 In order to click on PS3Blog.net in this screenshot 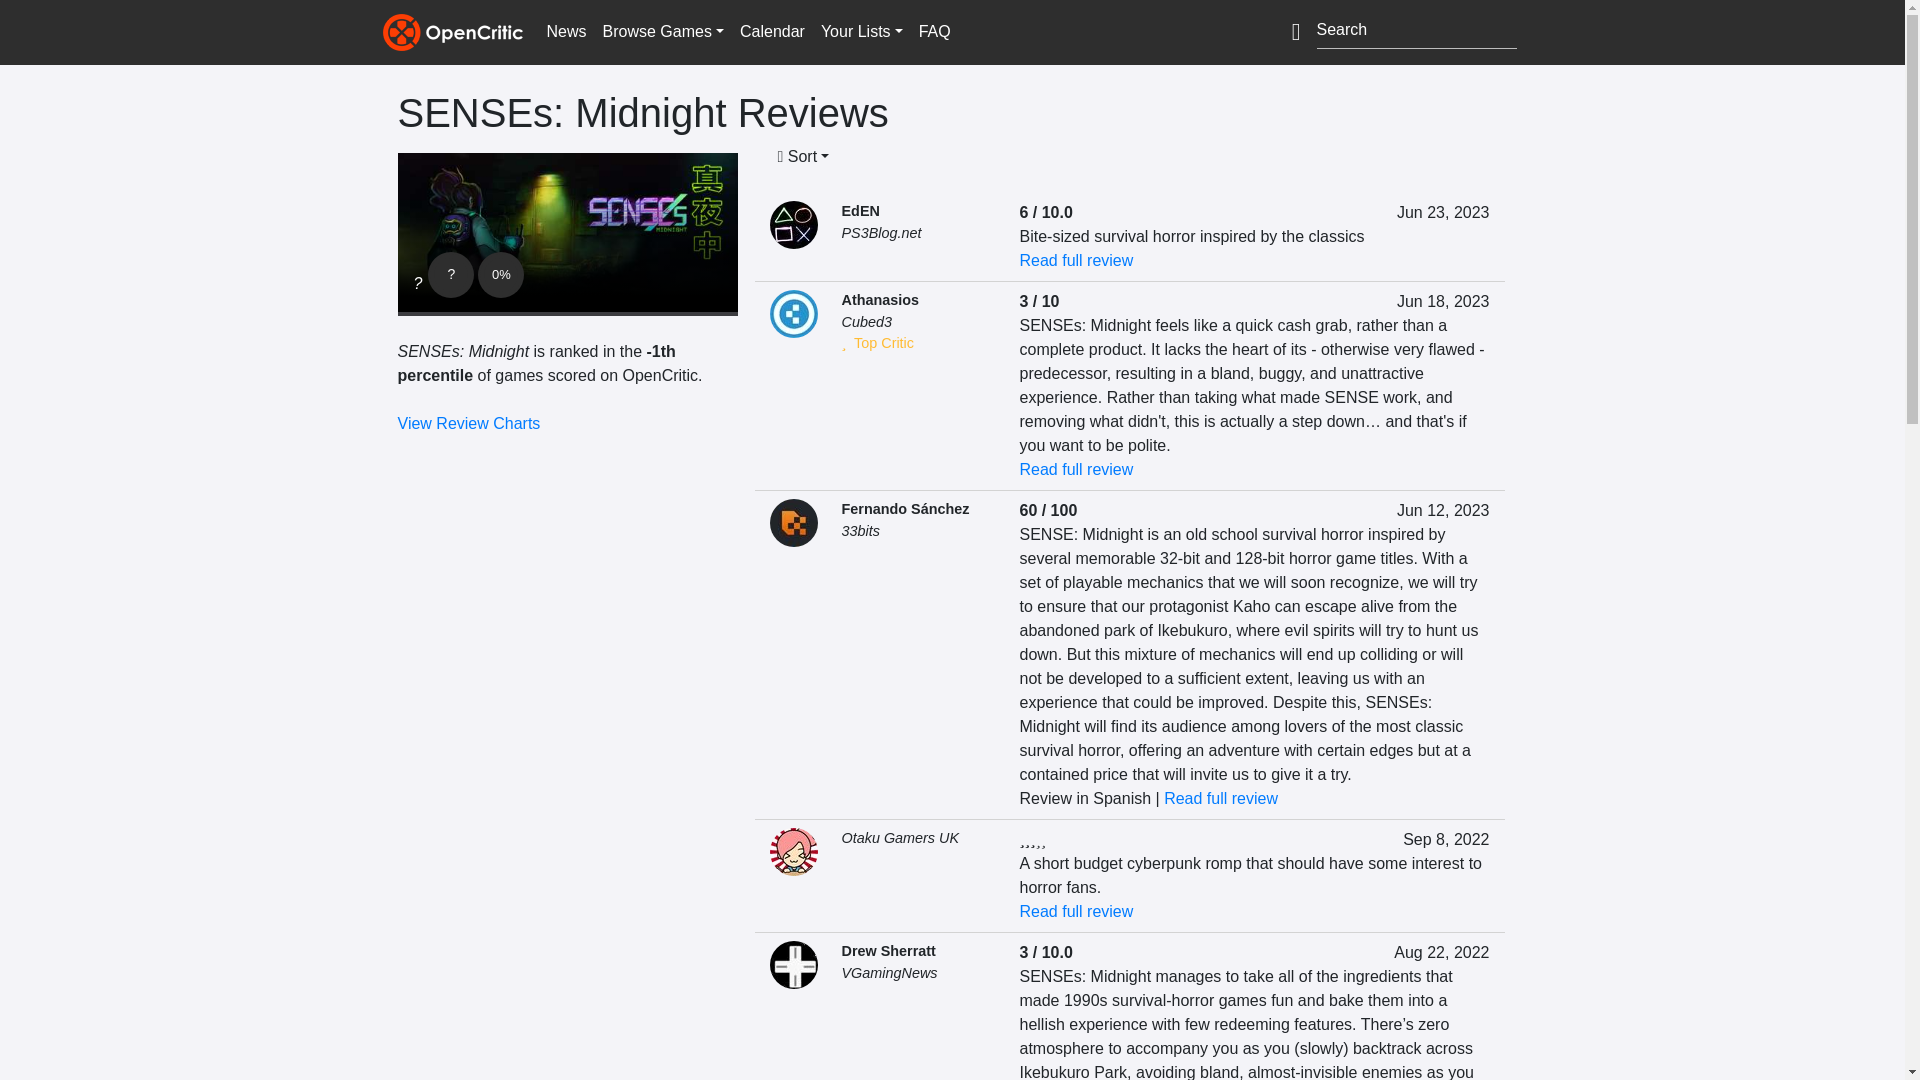, I will do `click(882, 232)`.